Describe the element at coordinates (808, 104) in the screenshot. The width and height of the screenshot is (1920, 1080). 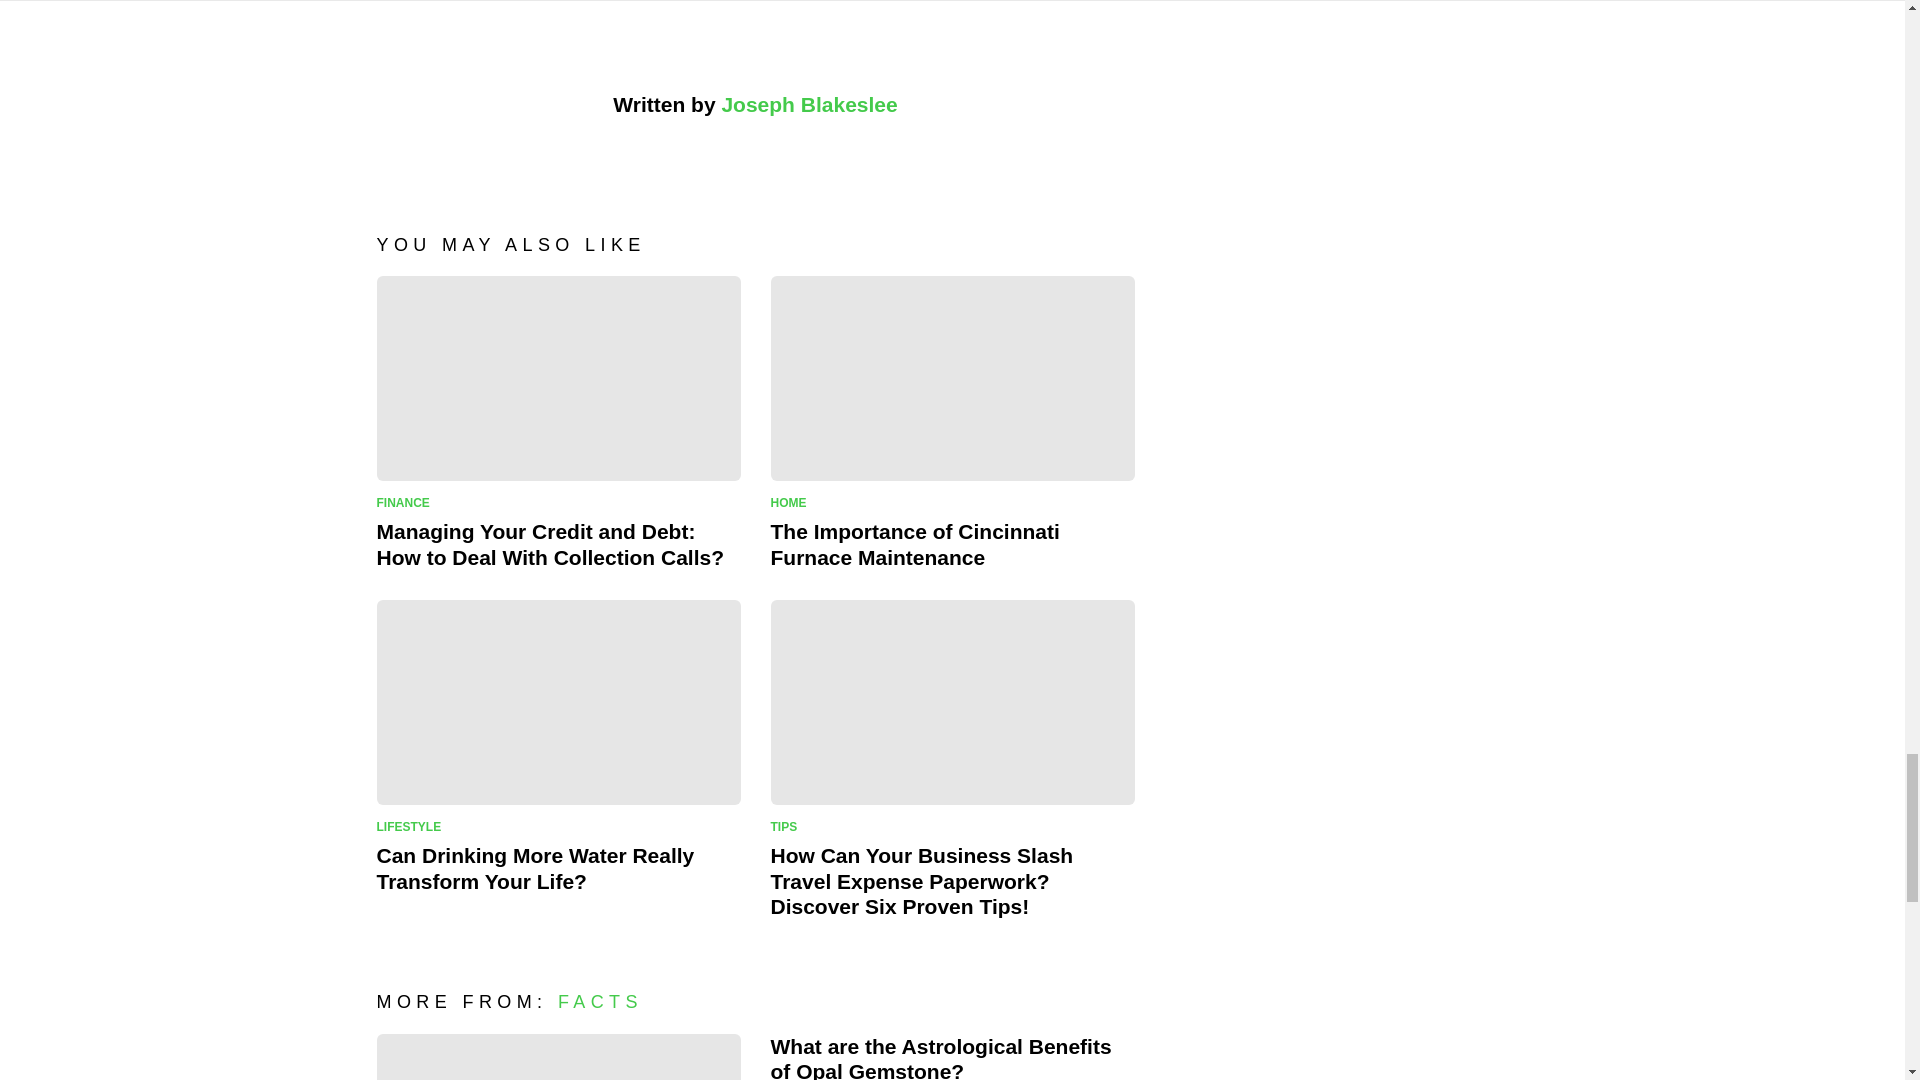
I see `Joseph Blakeslee` at that location.